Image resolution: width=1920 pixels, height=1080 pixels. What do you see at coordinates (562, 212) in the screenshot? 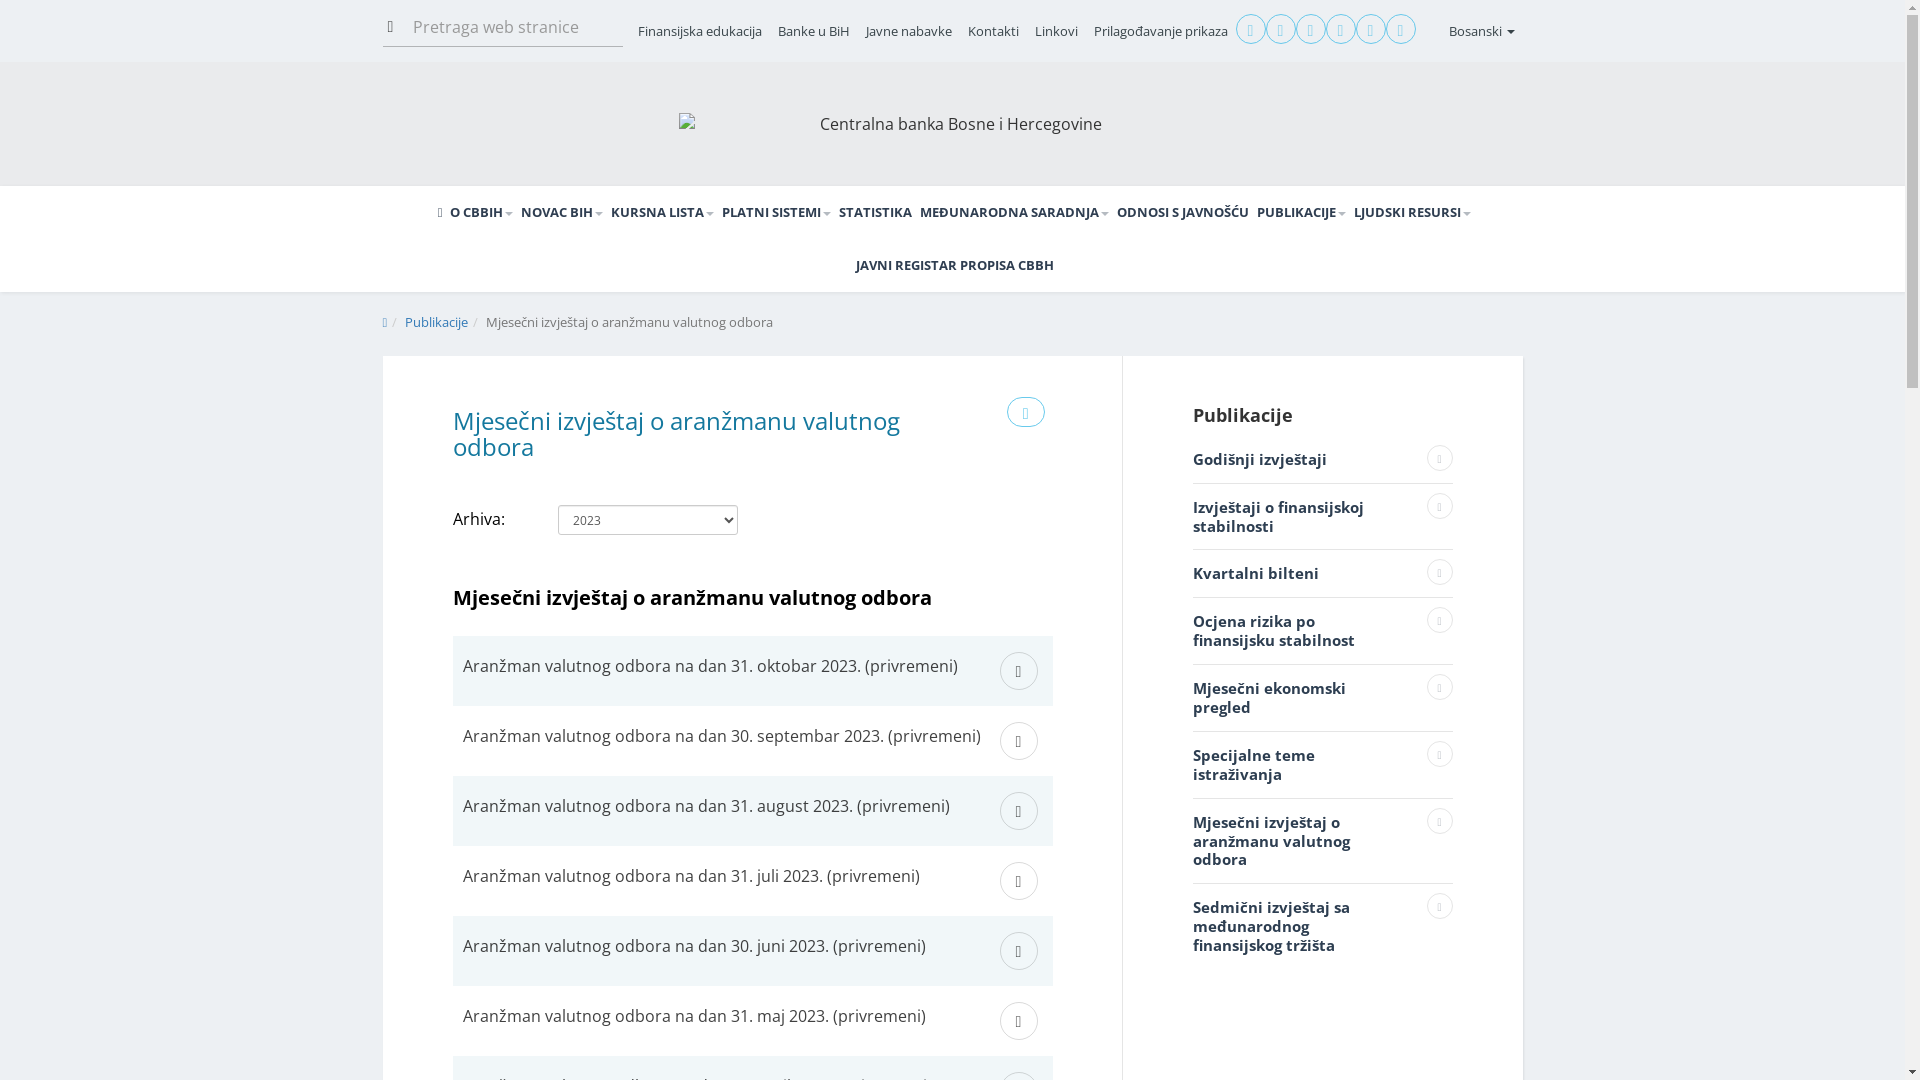
I see `NOVAC BIH` at bounding box center [562, 212].